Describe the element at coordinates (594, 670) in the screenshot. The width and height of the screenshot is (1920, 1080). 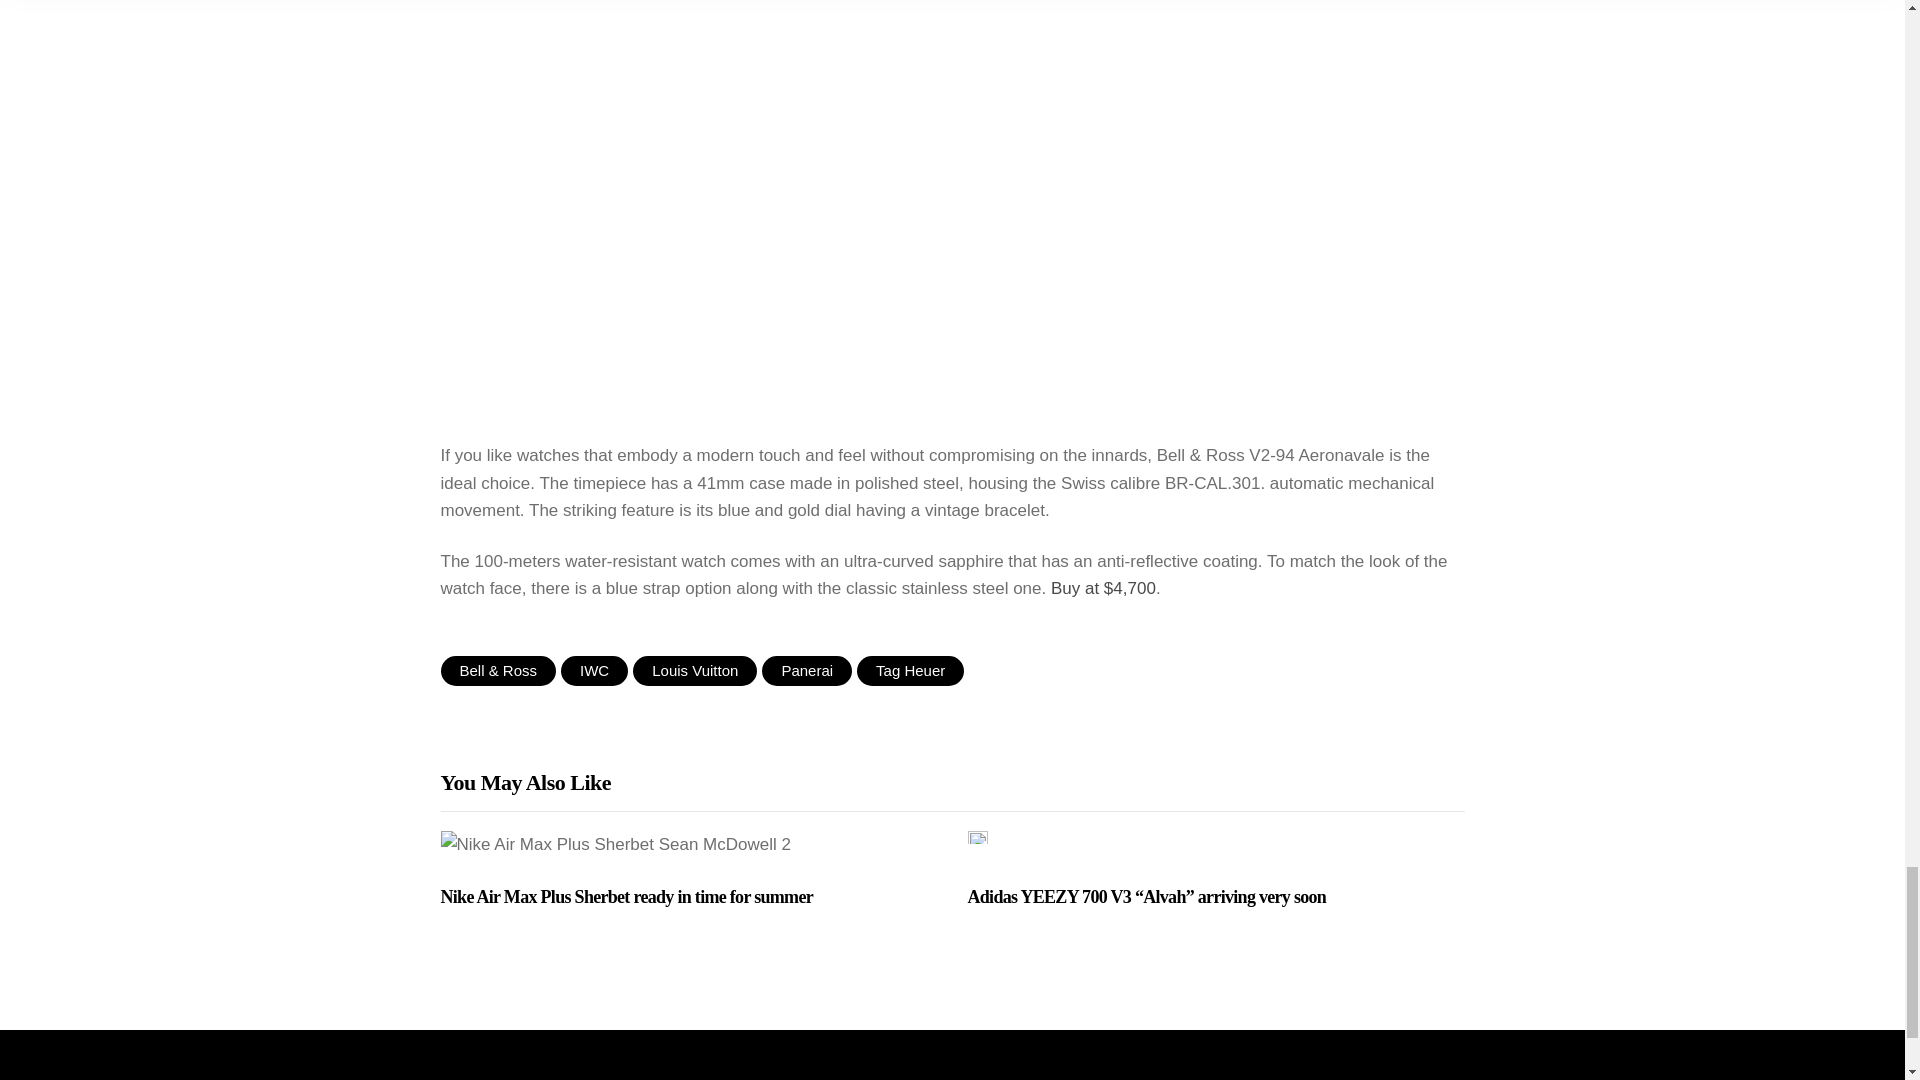
I see `IWC` at that location.